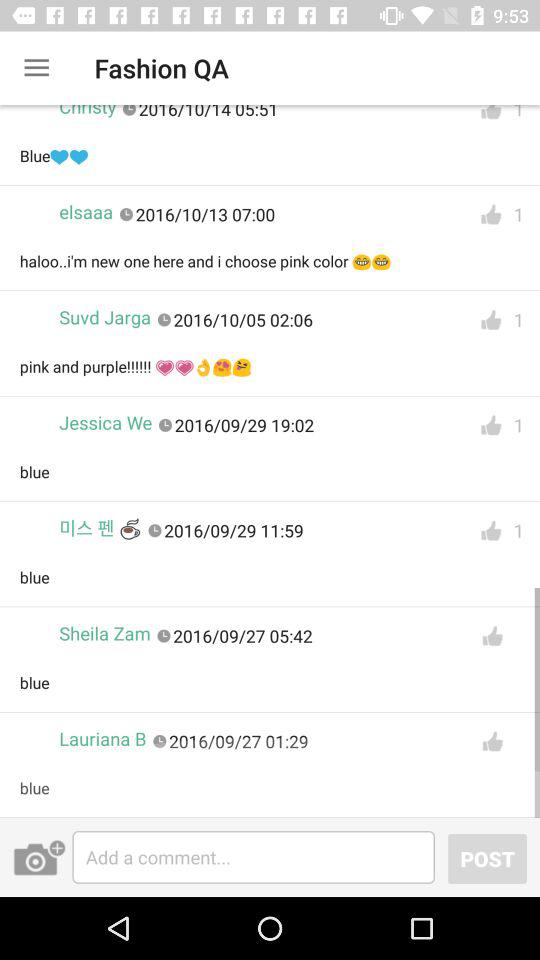  I want to click on leave a comment, so click(254, 857).